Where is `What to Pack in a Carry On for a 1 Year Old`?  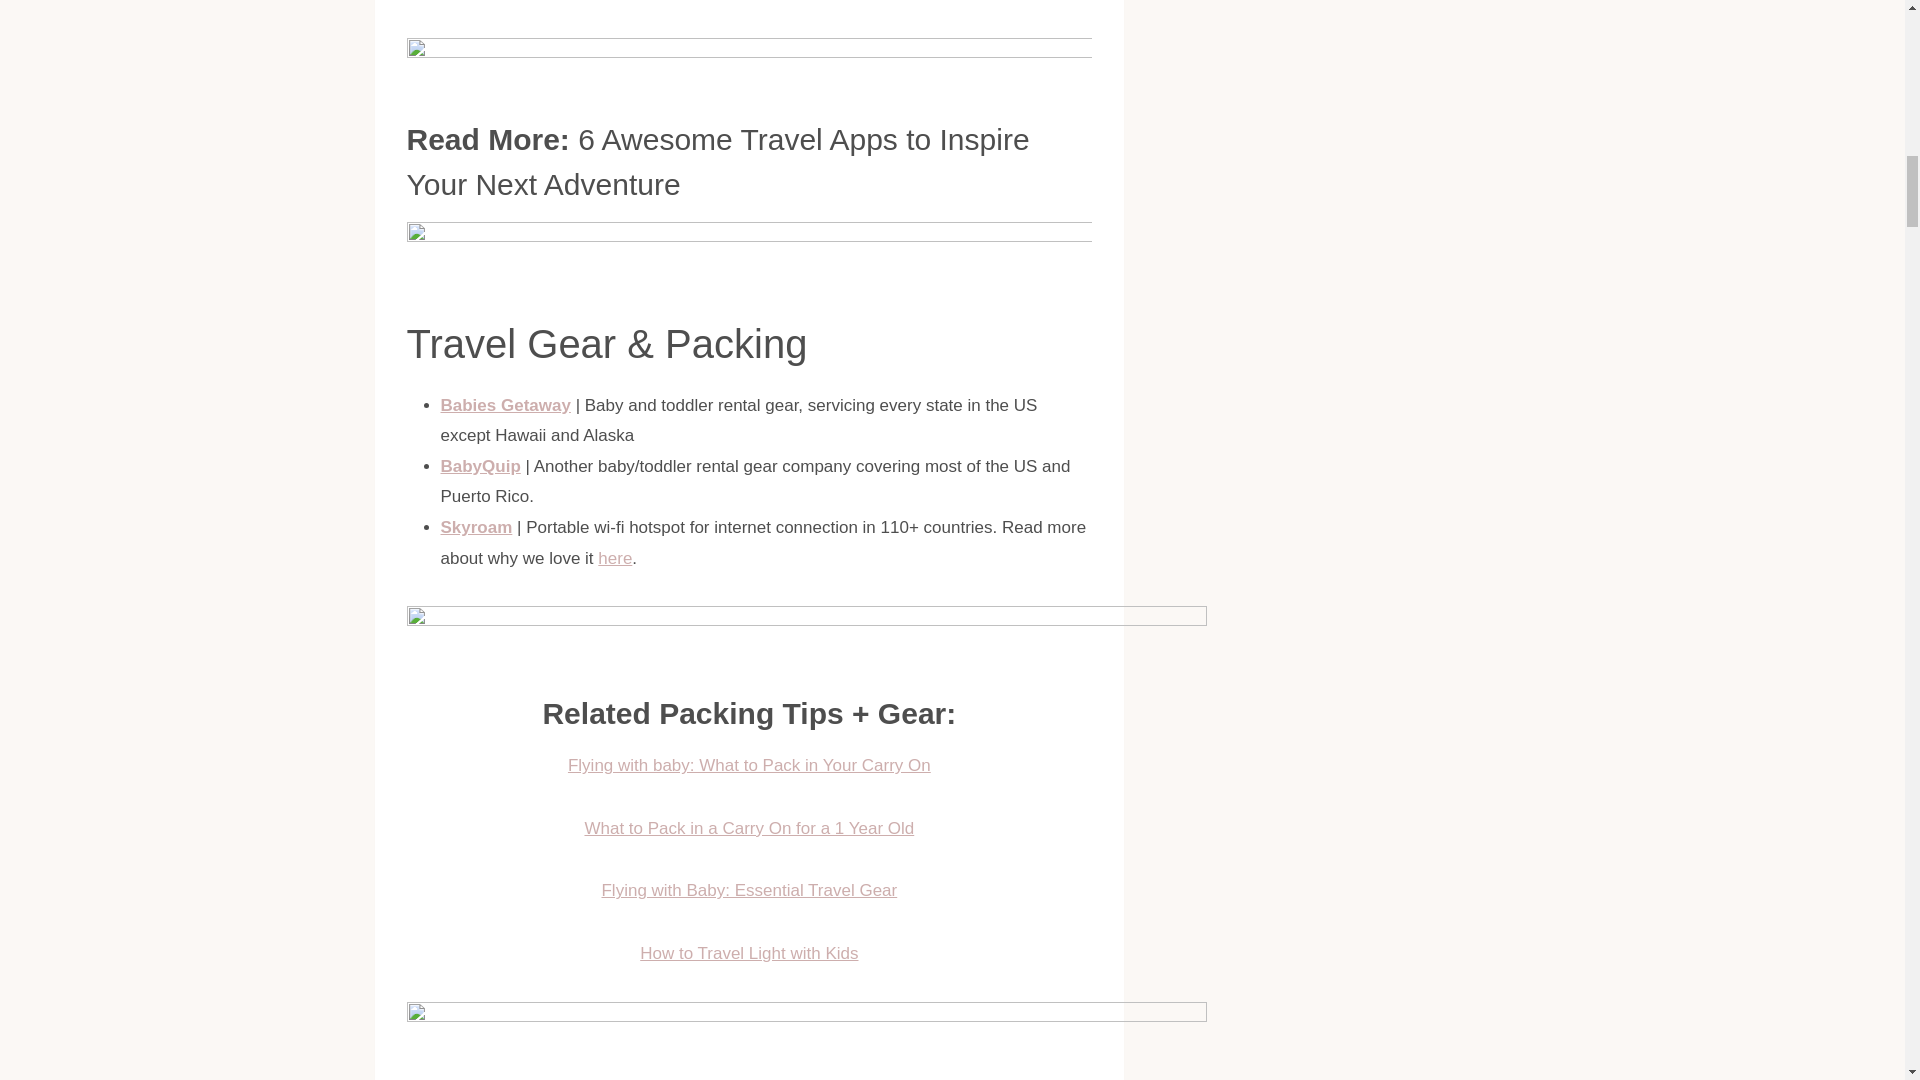
What to Pack in a Carry On for a 1 Year Old is located at coordinates (748, 828).